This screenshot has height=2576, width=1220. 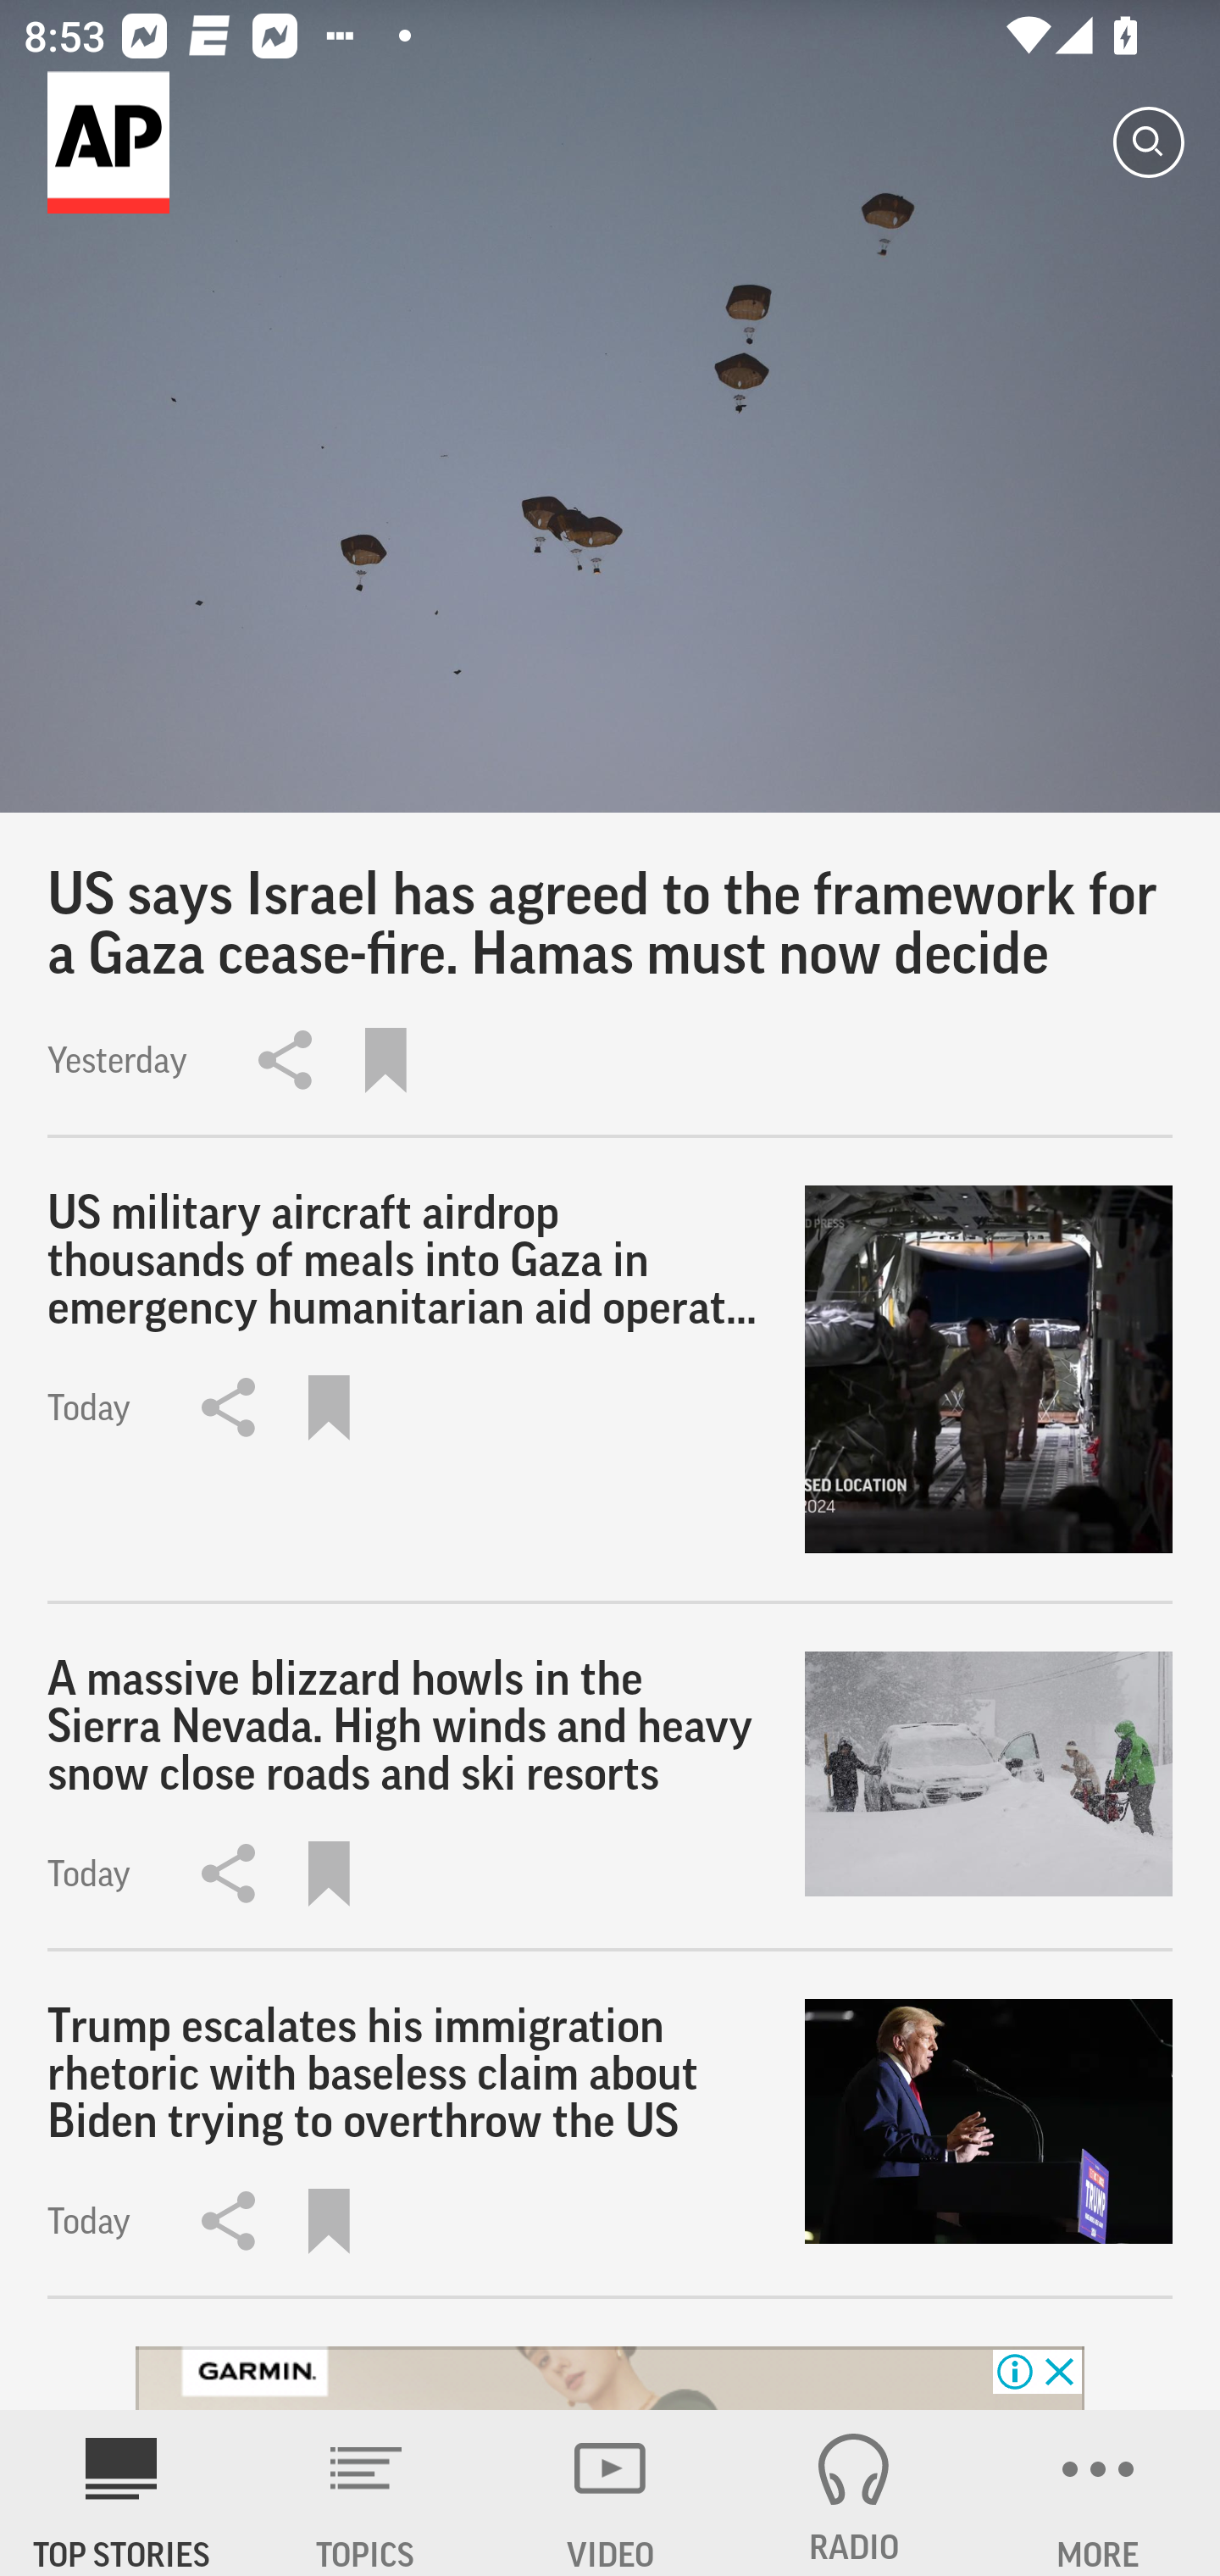 I want to click on TOPICS, so click(x=366, y=2493).